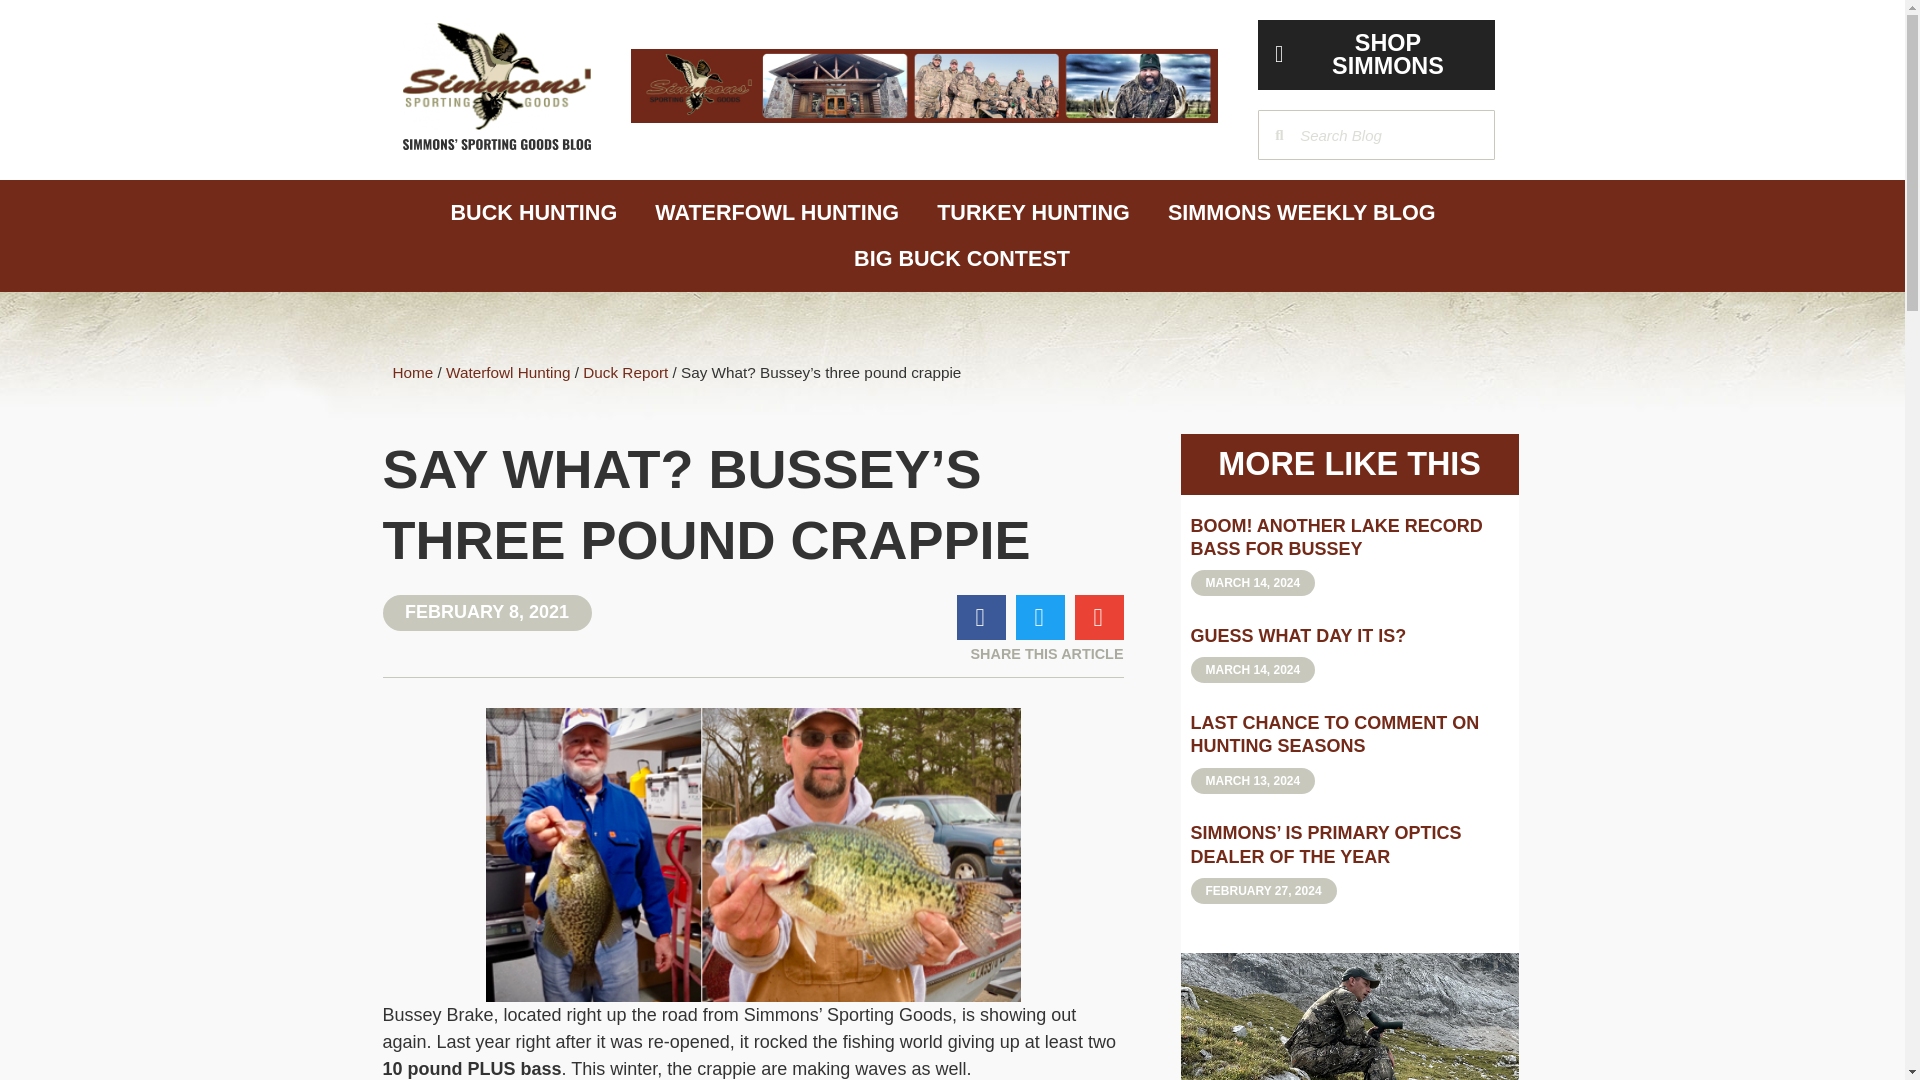  What do you see at coordinates (962, 258) in the screenshot?
I see `BIG BUCK CONTEST` at bounding box center [962, 258].